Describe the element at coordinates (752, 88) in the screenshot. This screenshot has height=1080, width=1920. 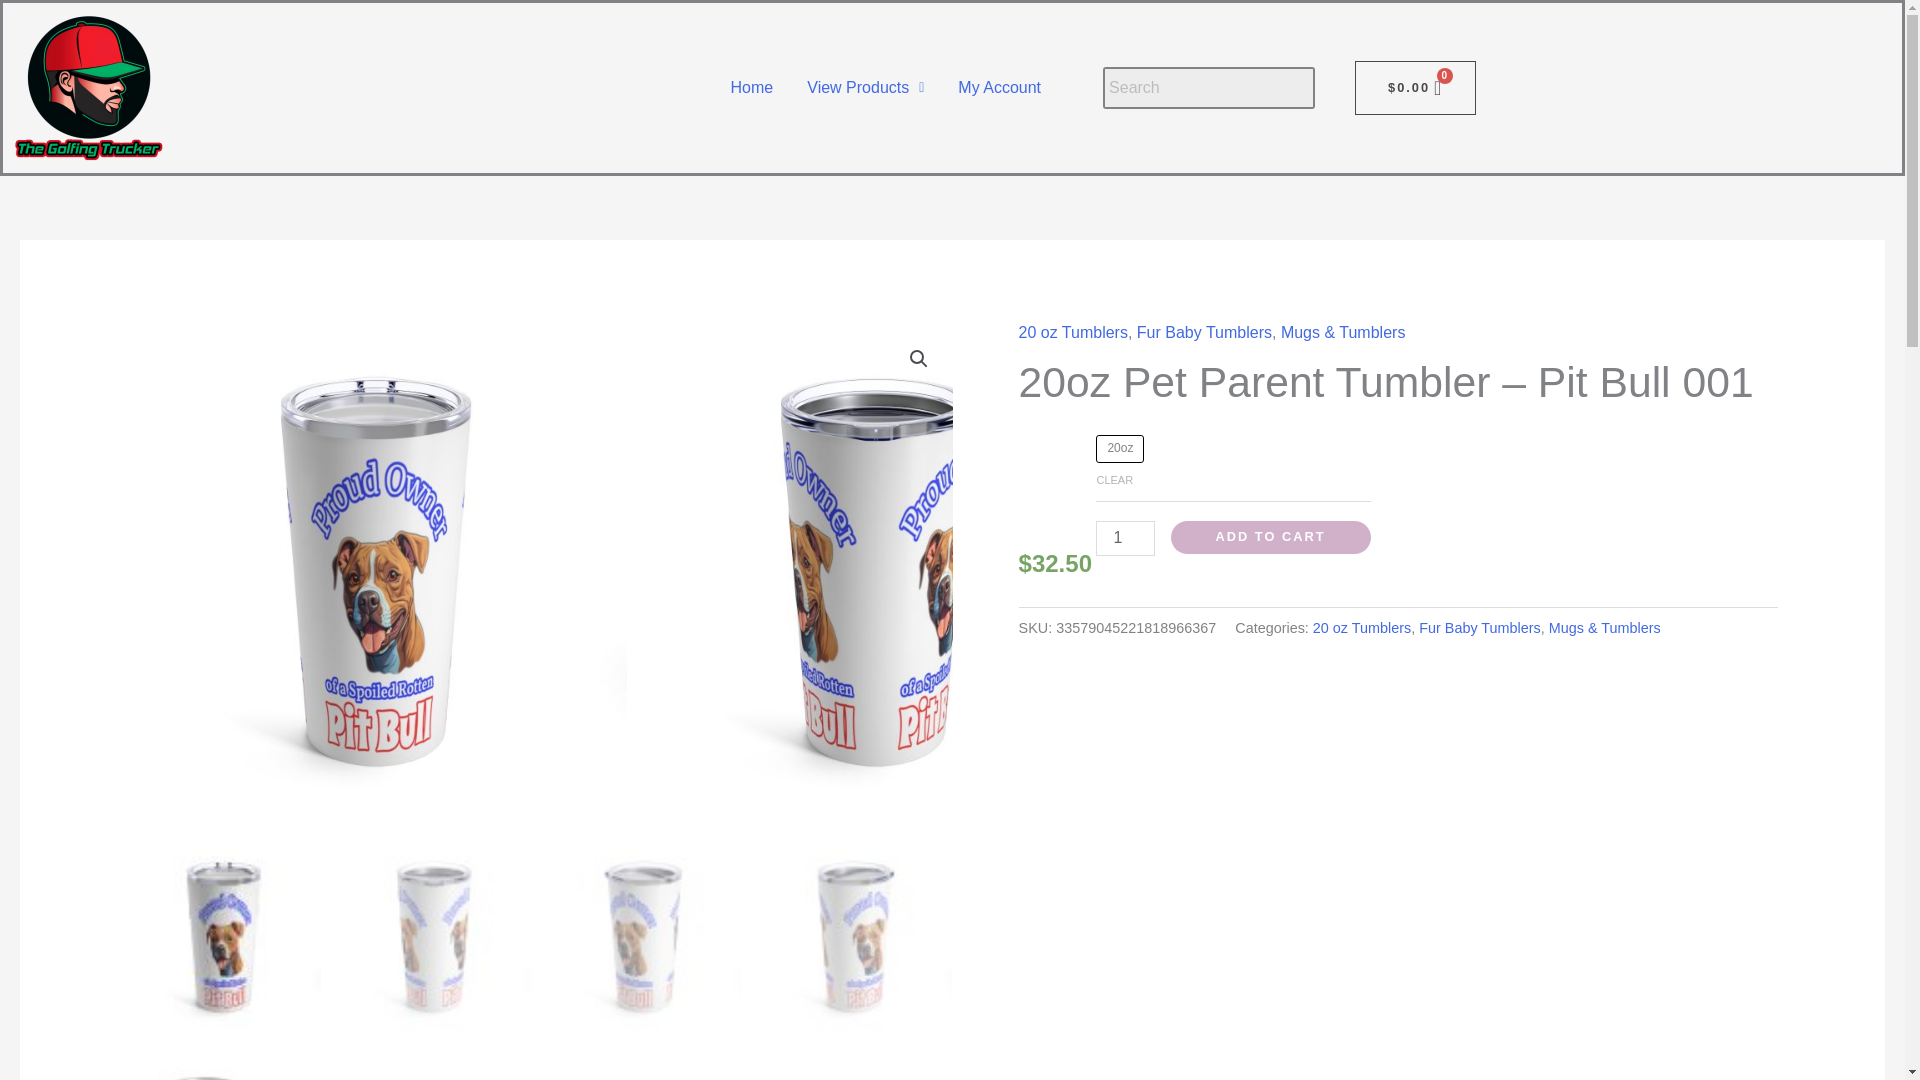
I see `Home` at that location.